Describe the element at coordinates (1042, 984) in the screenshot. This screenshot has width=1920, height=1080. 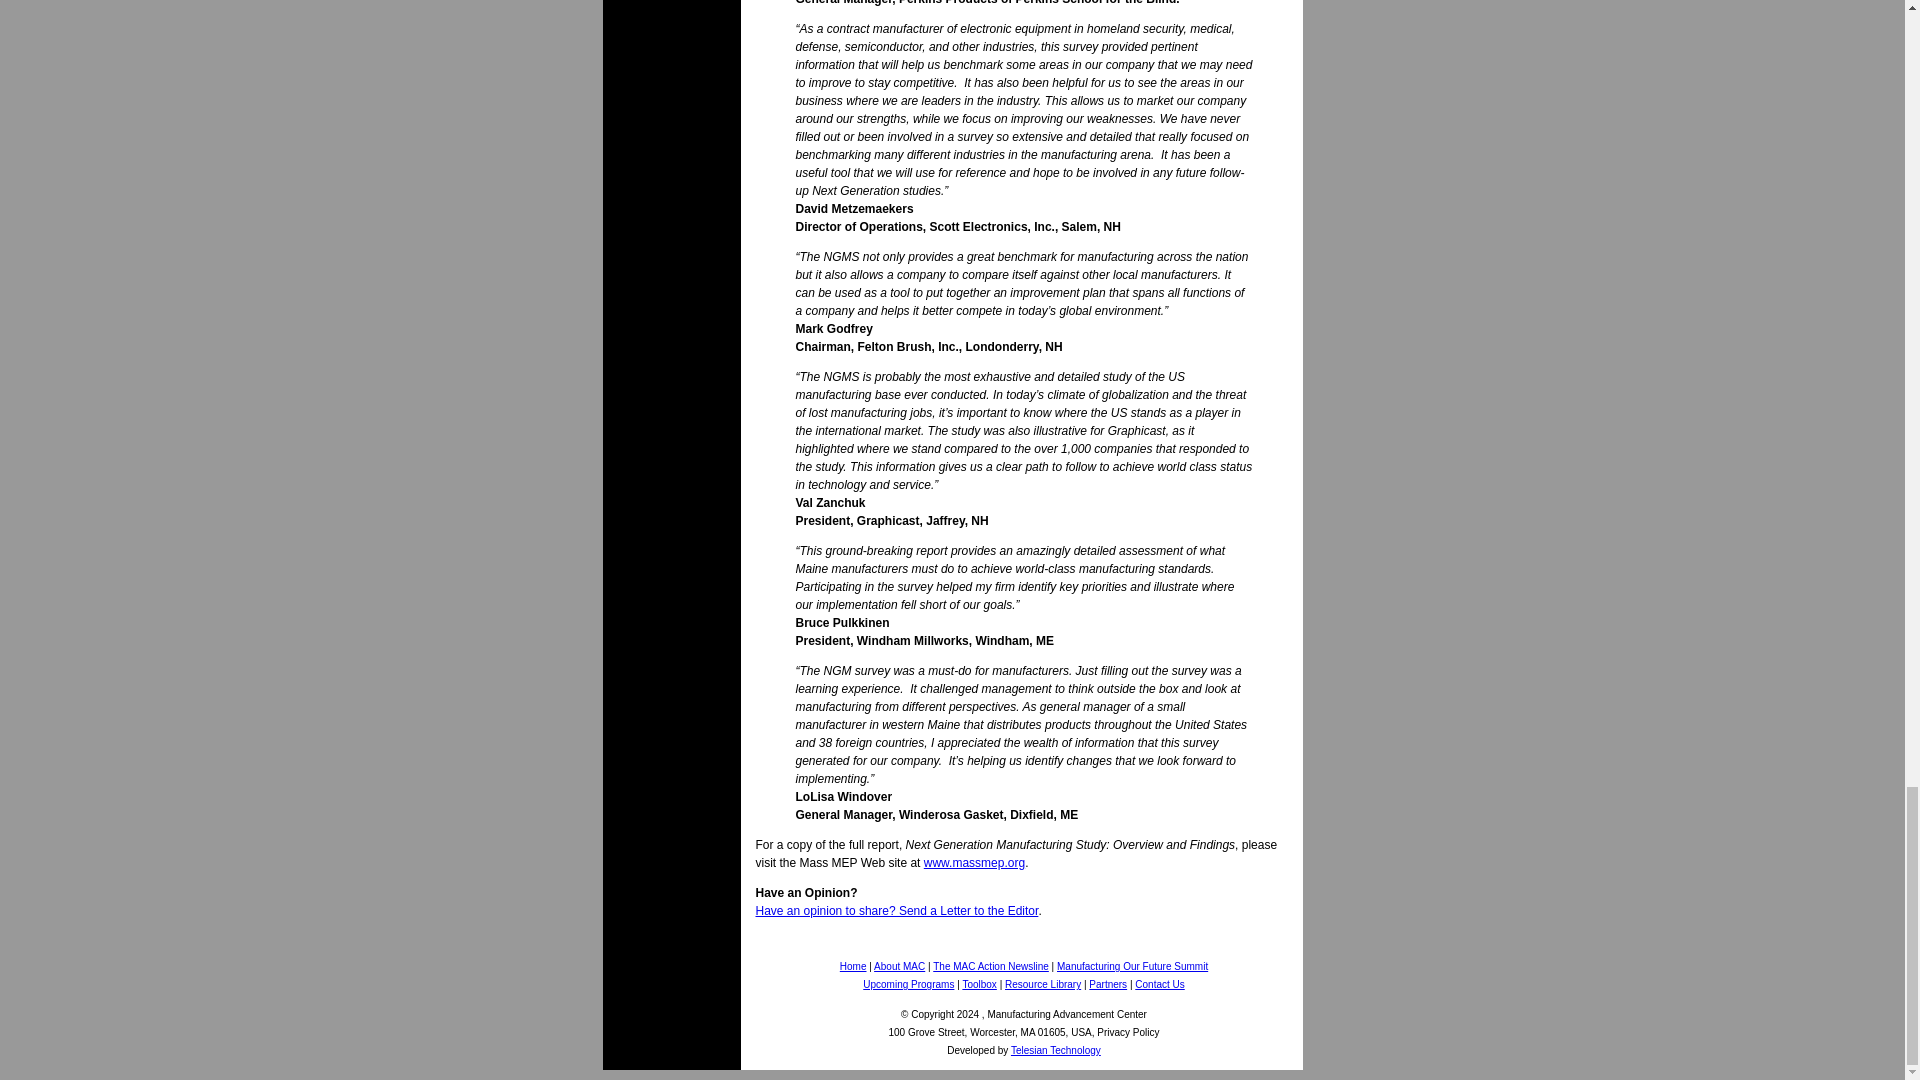
I see `Resource Library` at that location.